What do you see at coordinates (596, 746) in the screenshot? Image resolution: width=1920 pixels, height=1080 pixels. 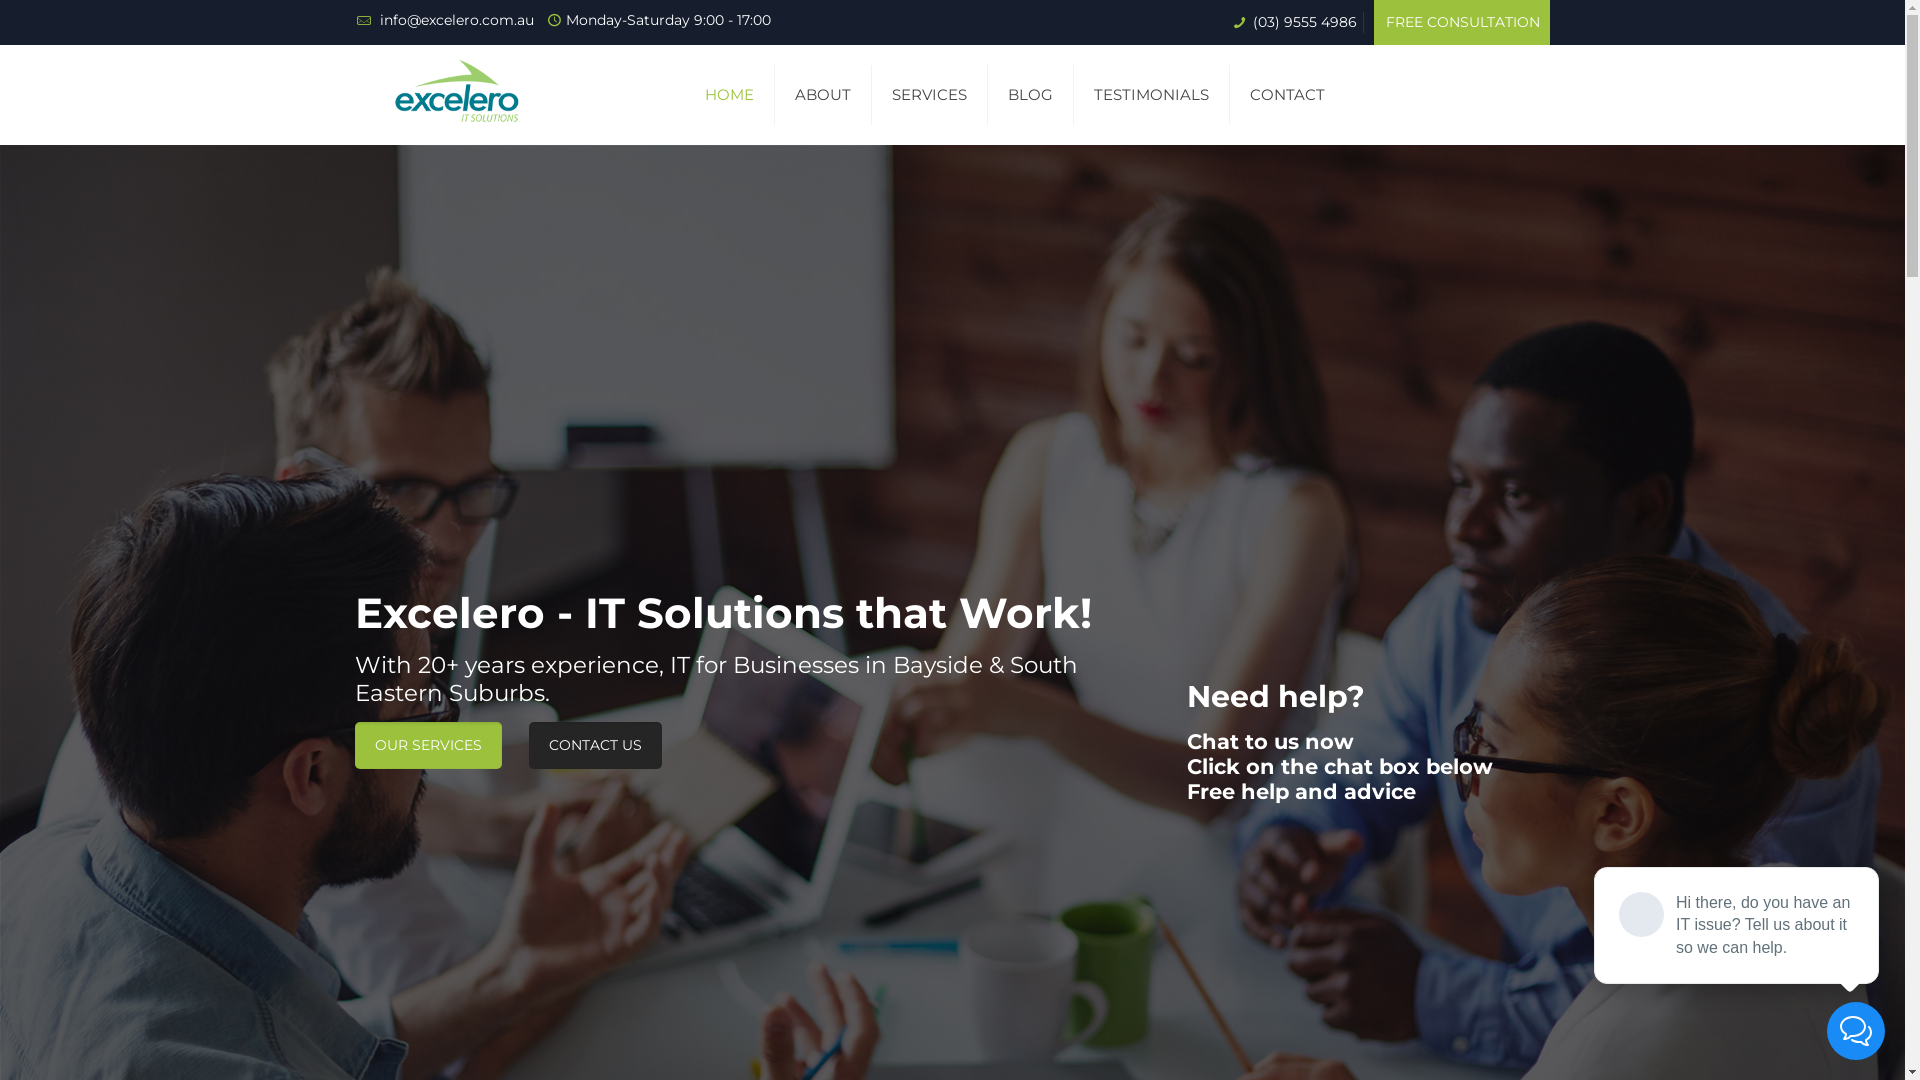 I see `CONTACT US` at bounding box center [596, 746].